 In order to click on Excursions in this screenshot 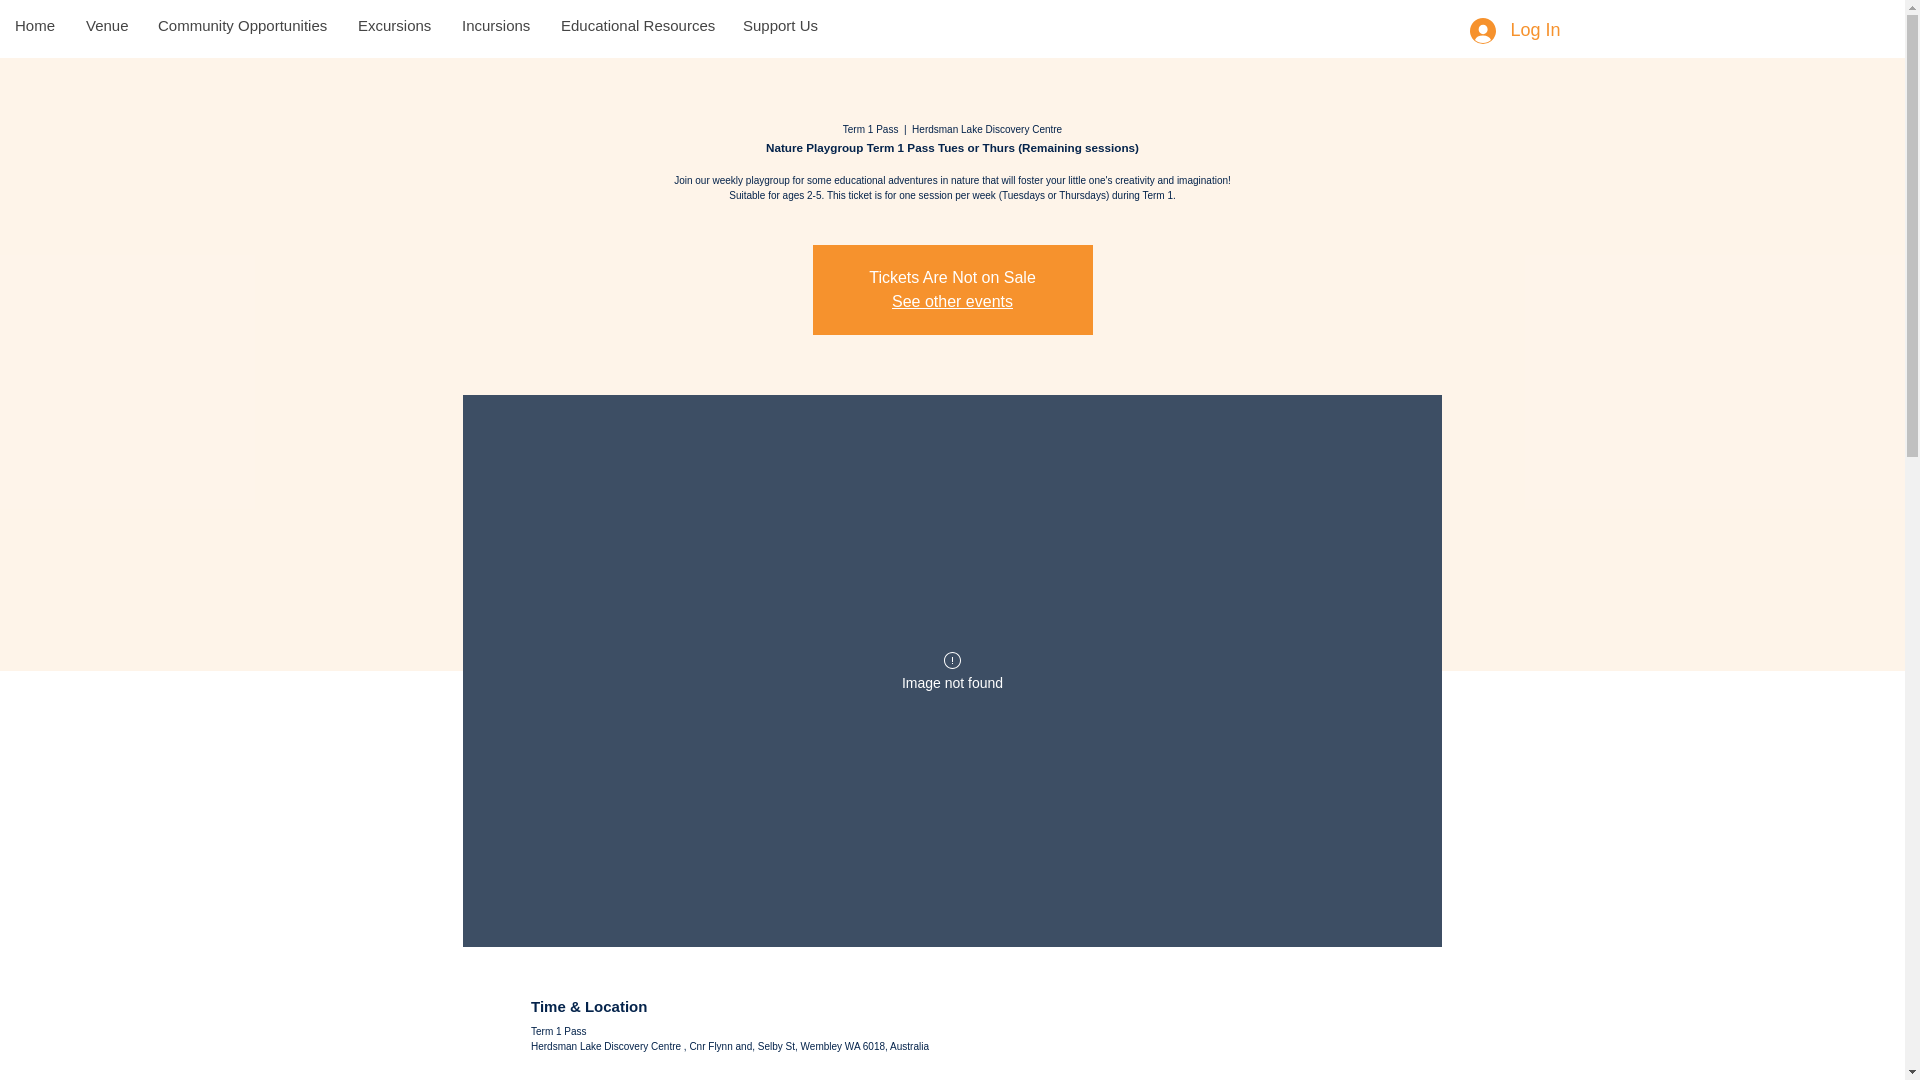, I will do `click(393, 26)`.